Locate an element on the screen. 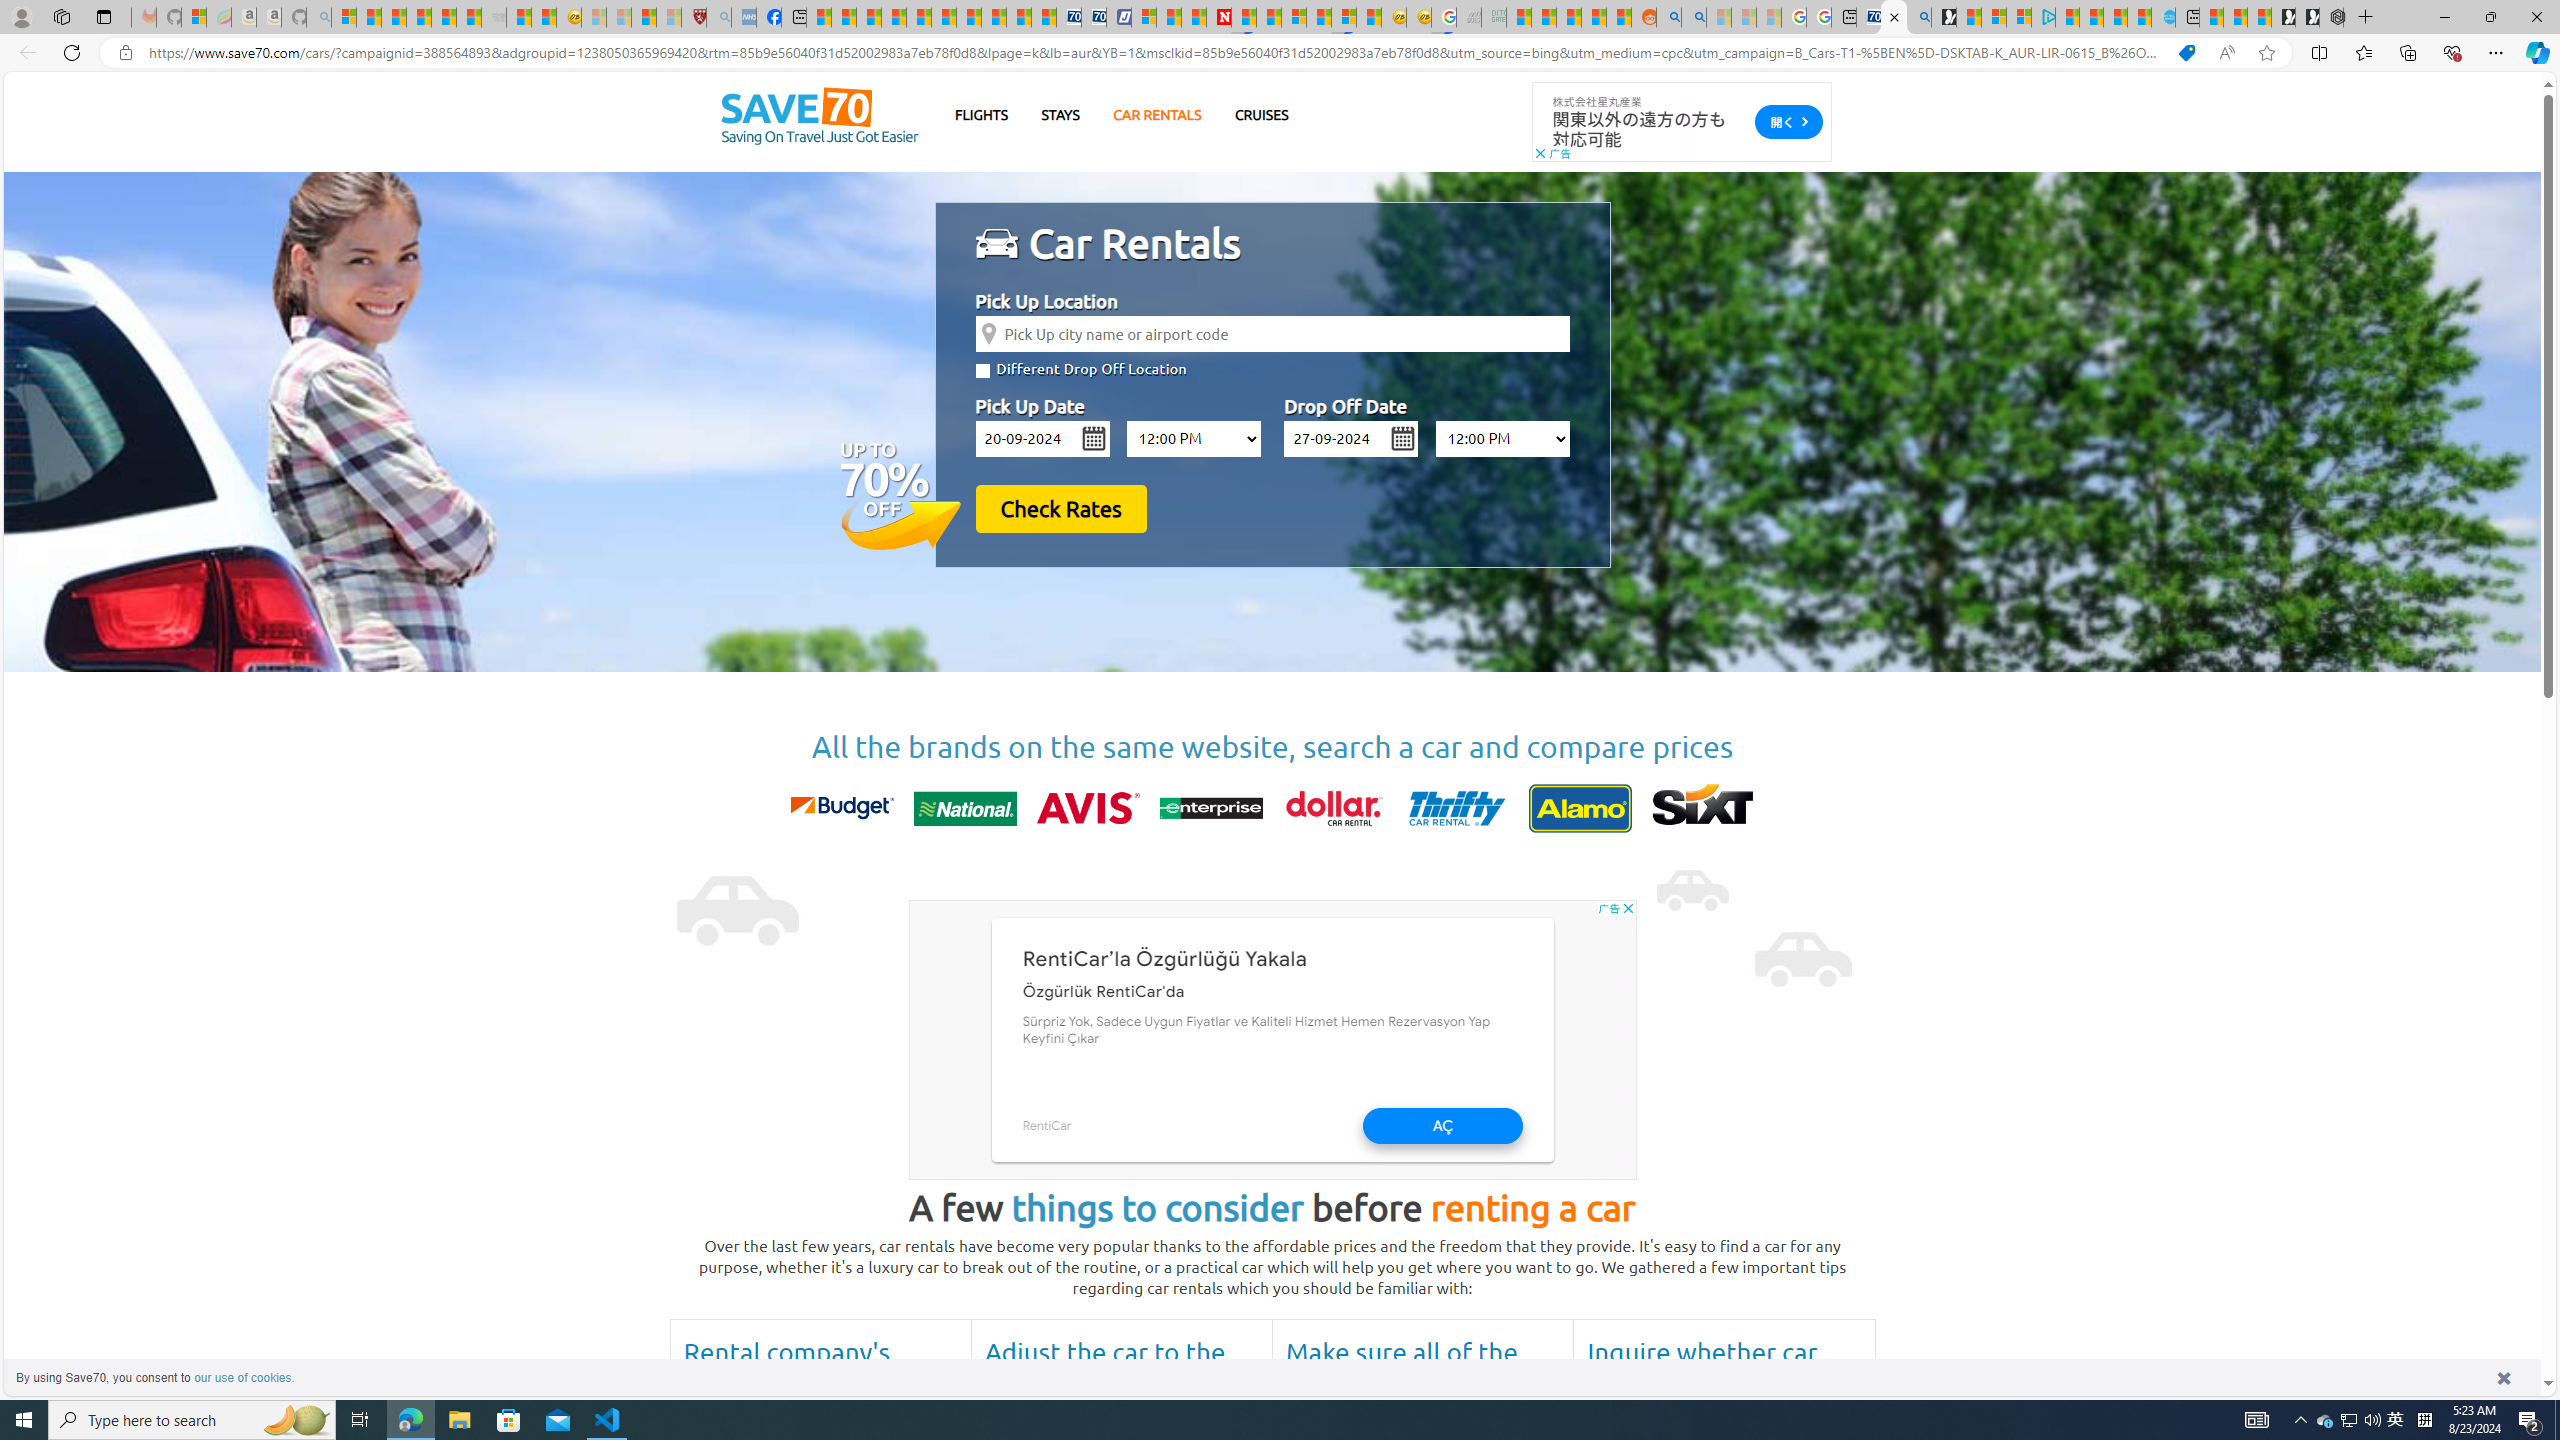  Stocks - MSN is located at coordinates (468, 17).